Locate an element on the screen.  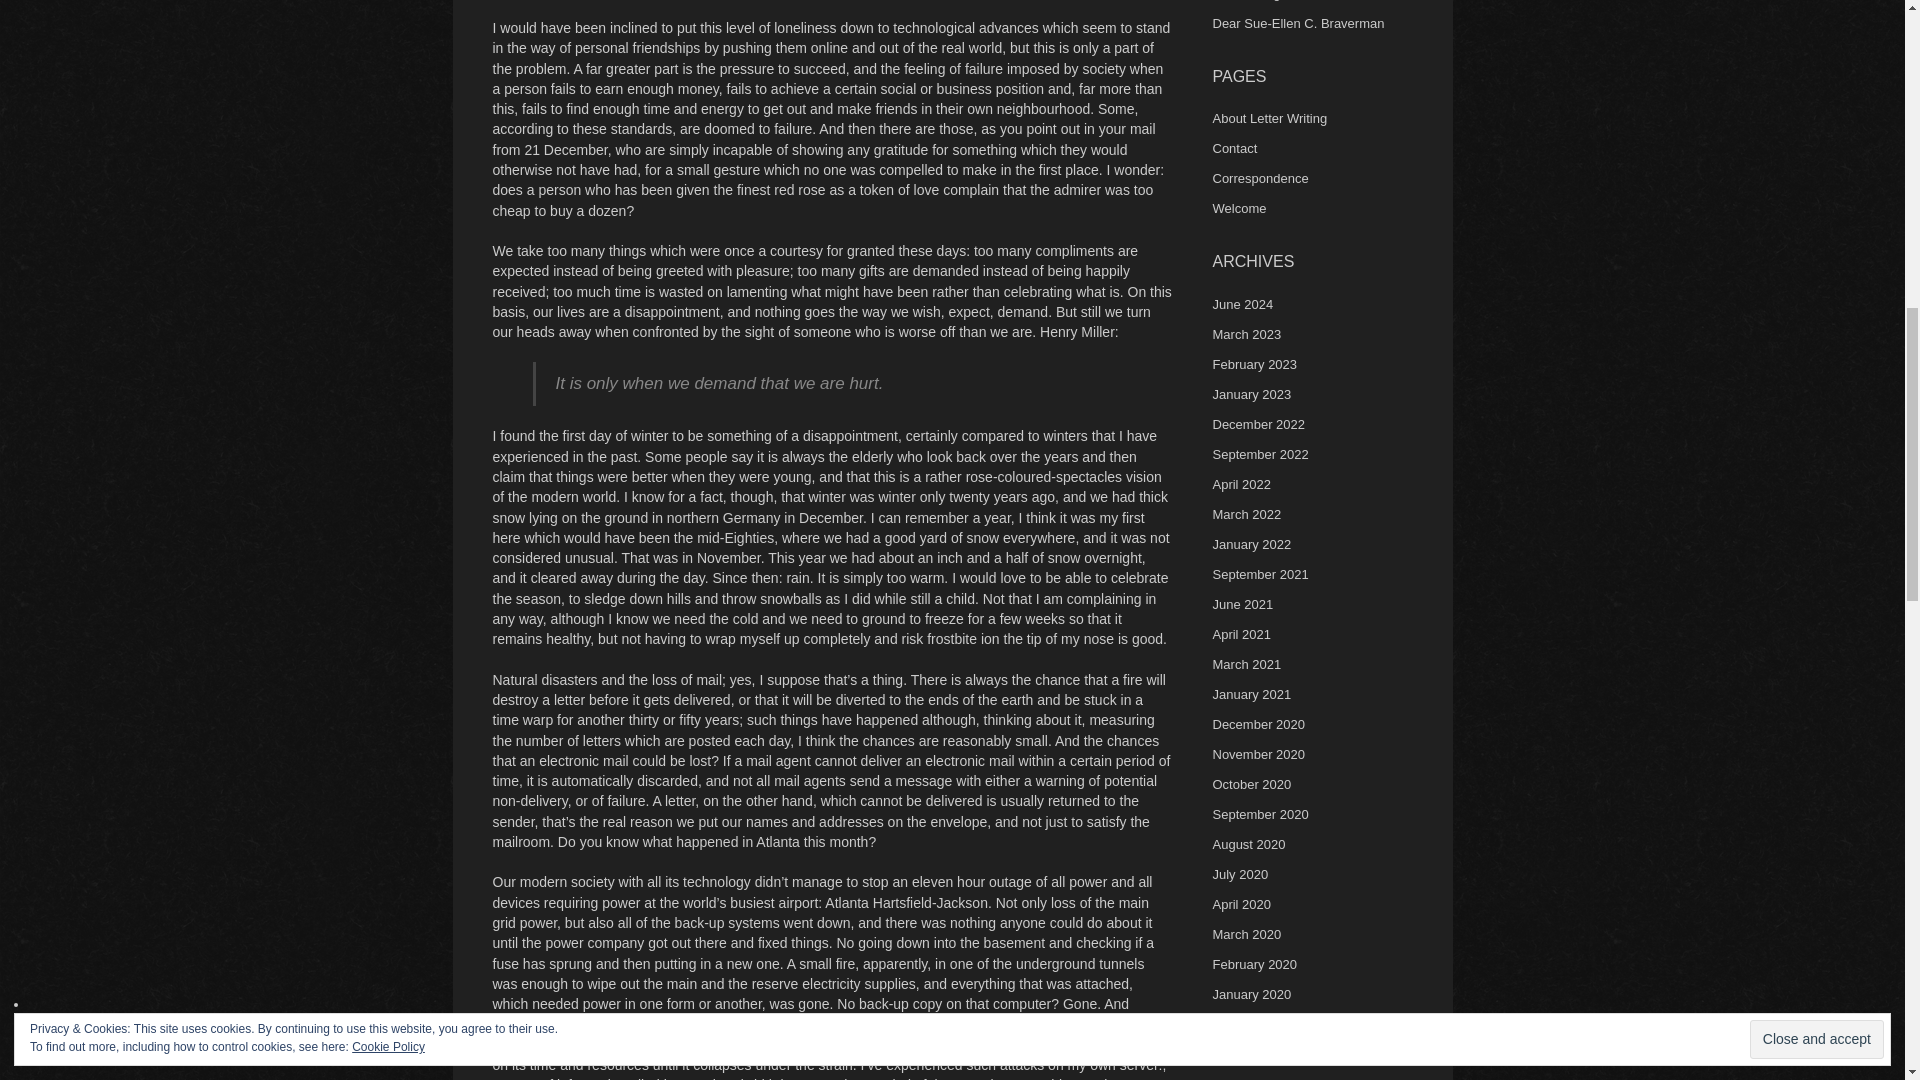
January 2023 is located at coordinates (1250, 394).